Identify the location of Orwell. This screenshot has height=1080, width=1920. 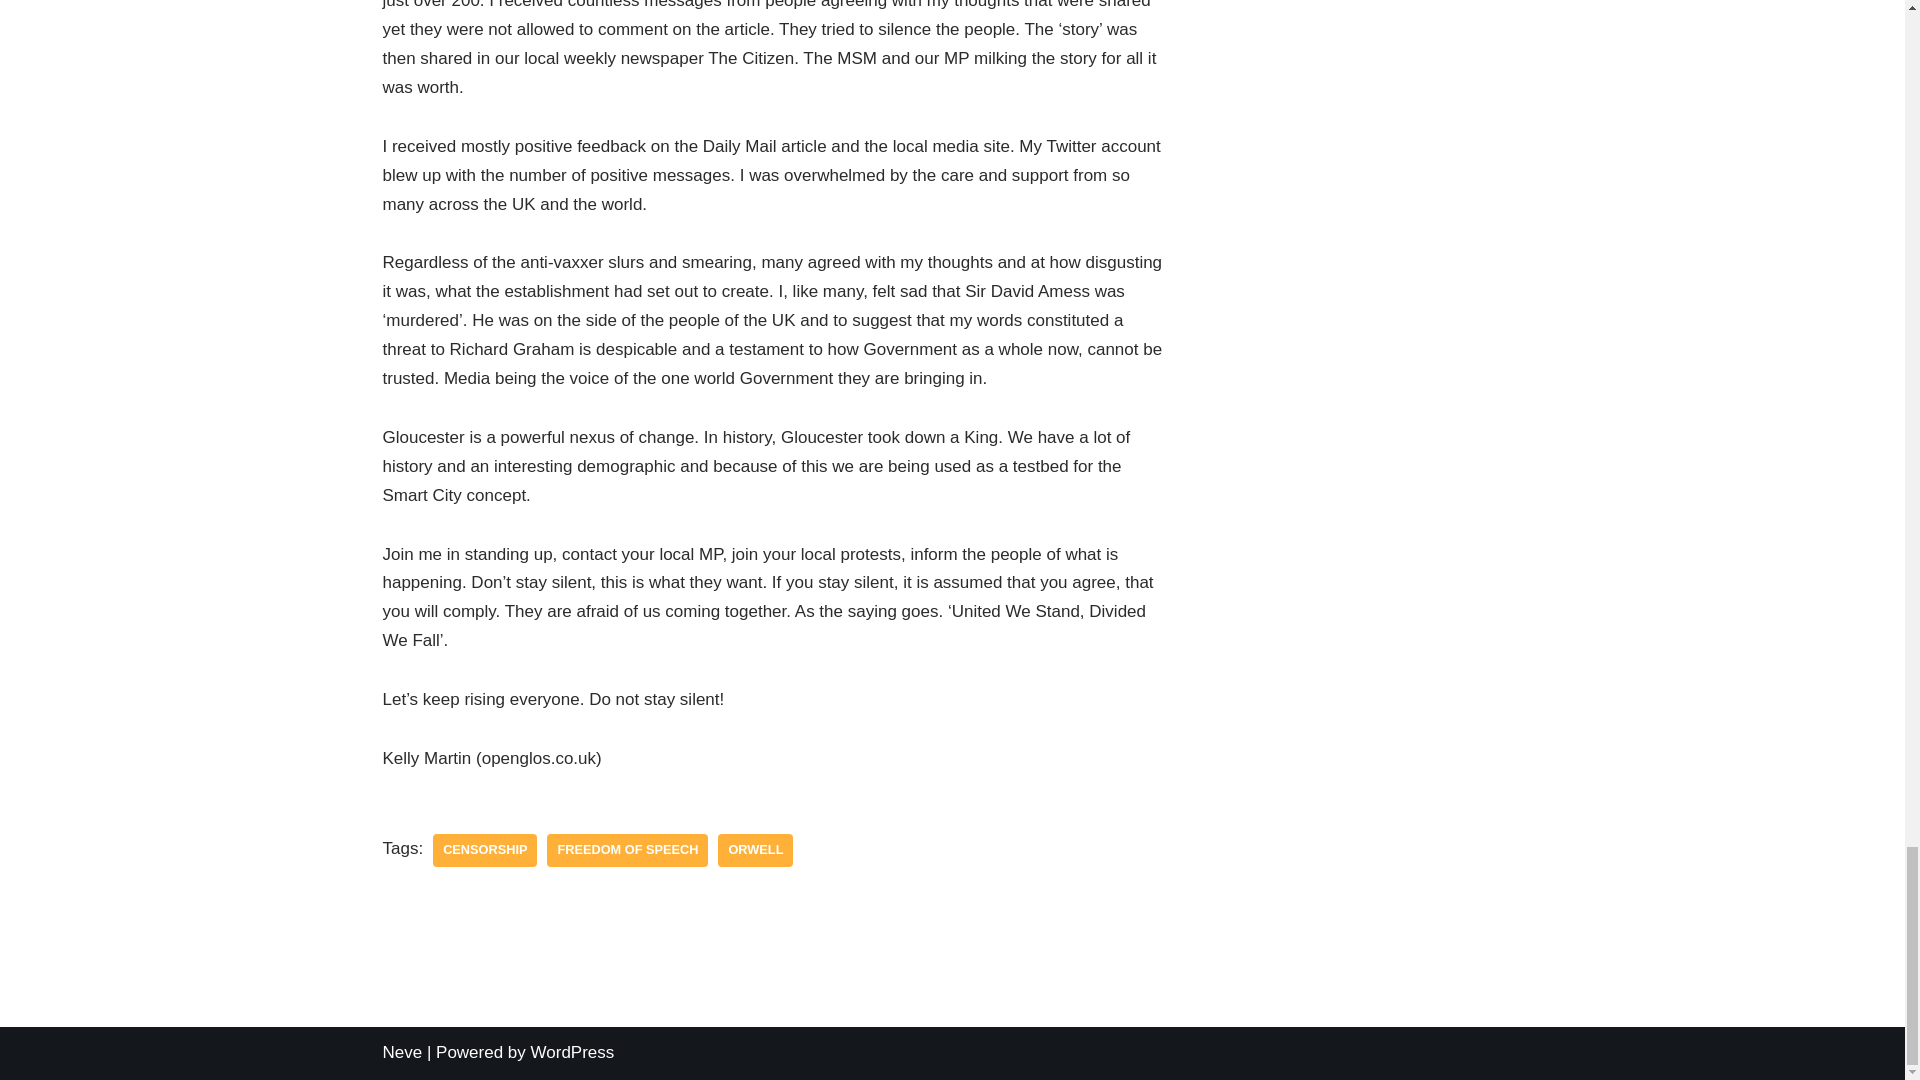
(755, 850).